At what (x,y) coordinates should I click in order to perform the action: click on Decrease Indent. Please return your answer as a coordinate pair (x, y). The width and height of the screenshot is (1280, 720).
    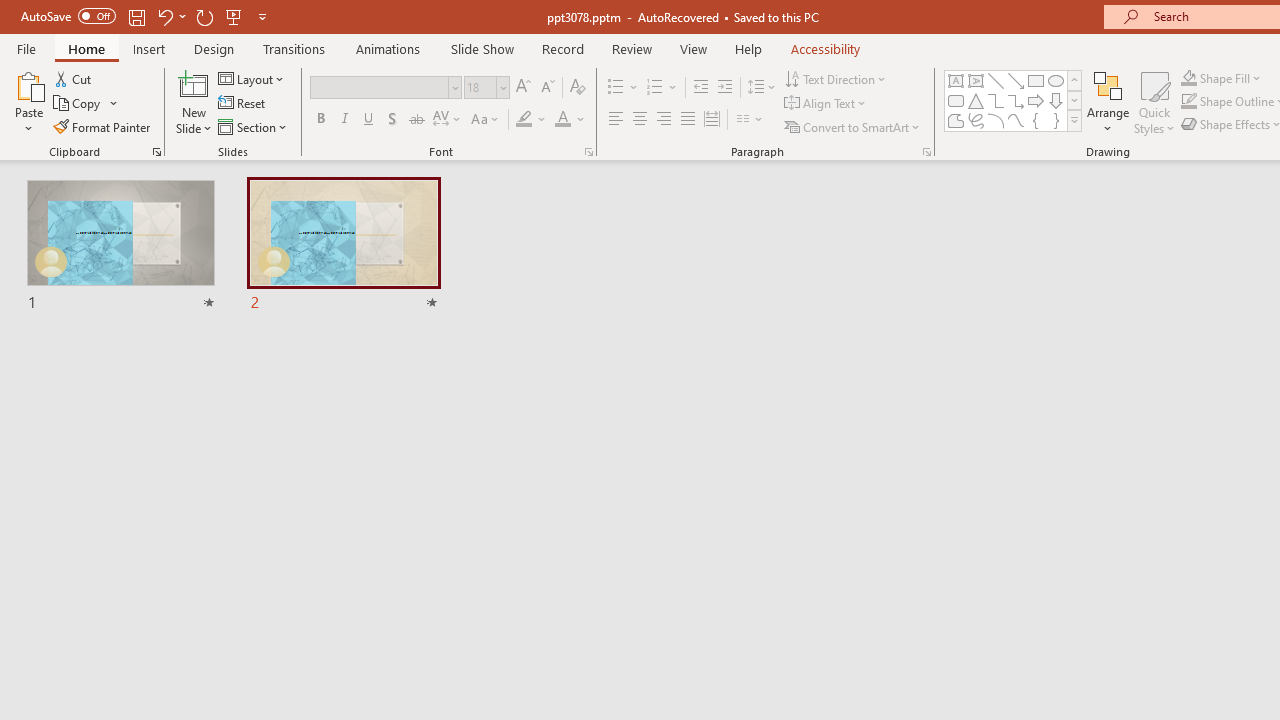
    Looking at the image, I should click on (700, 88).